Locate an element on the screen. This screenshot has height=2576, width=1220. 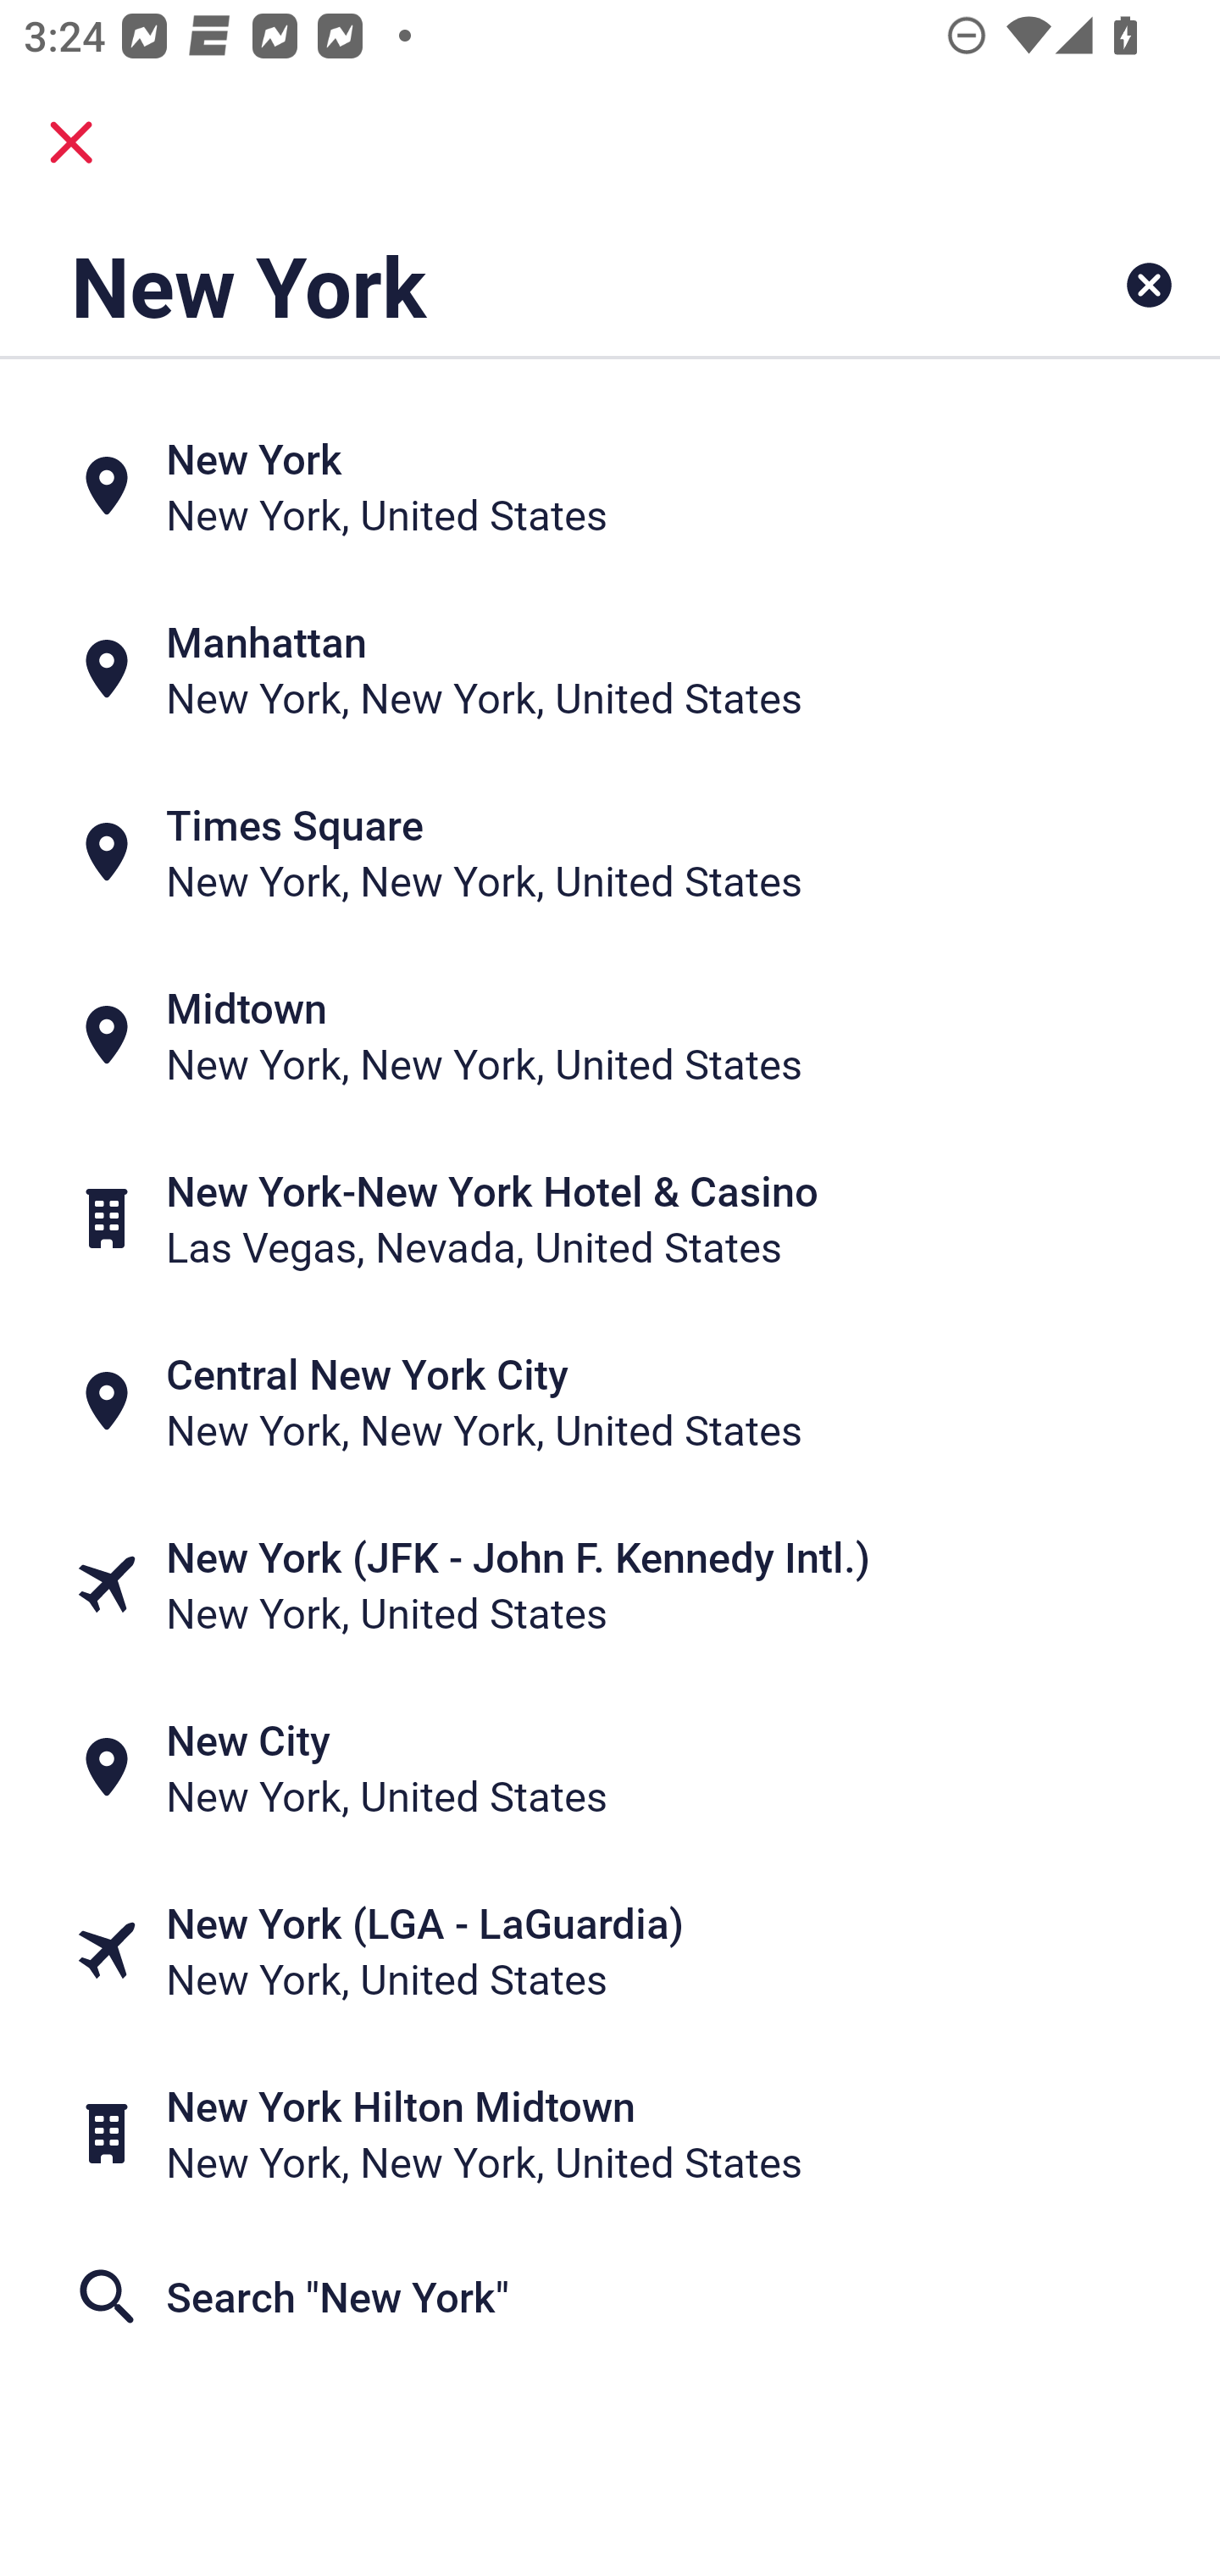
Midtown New York, New York, United States is located at coordinates (610, 1035).